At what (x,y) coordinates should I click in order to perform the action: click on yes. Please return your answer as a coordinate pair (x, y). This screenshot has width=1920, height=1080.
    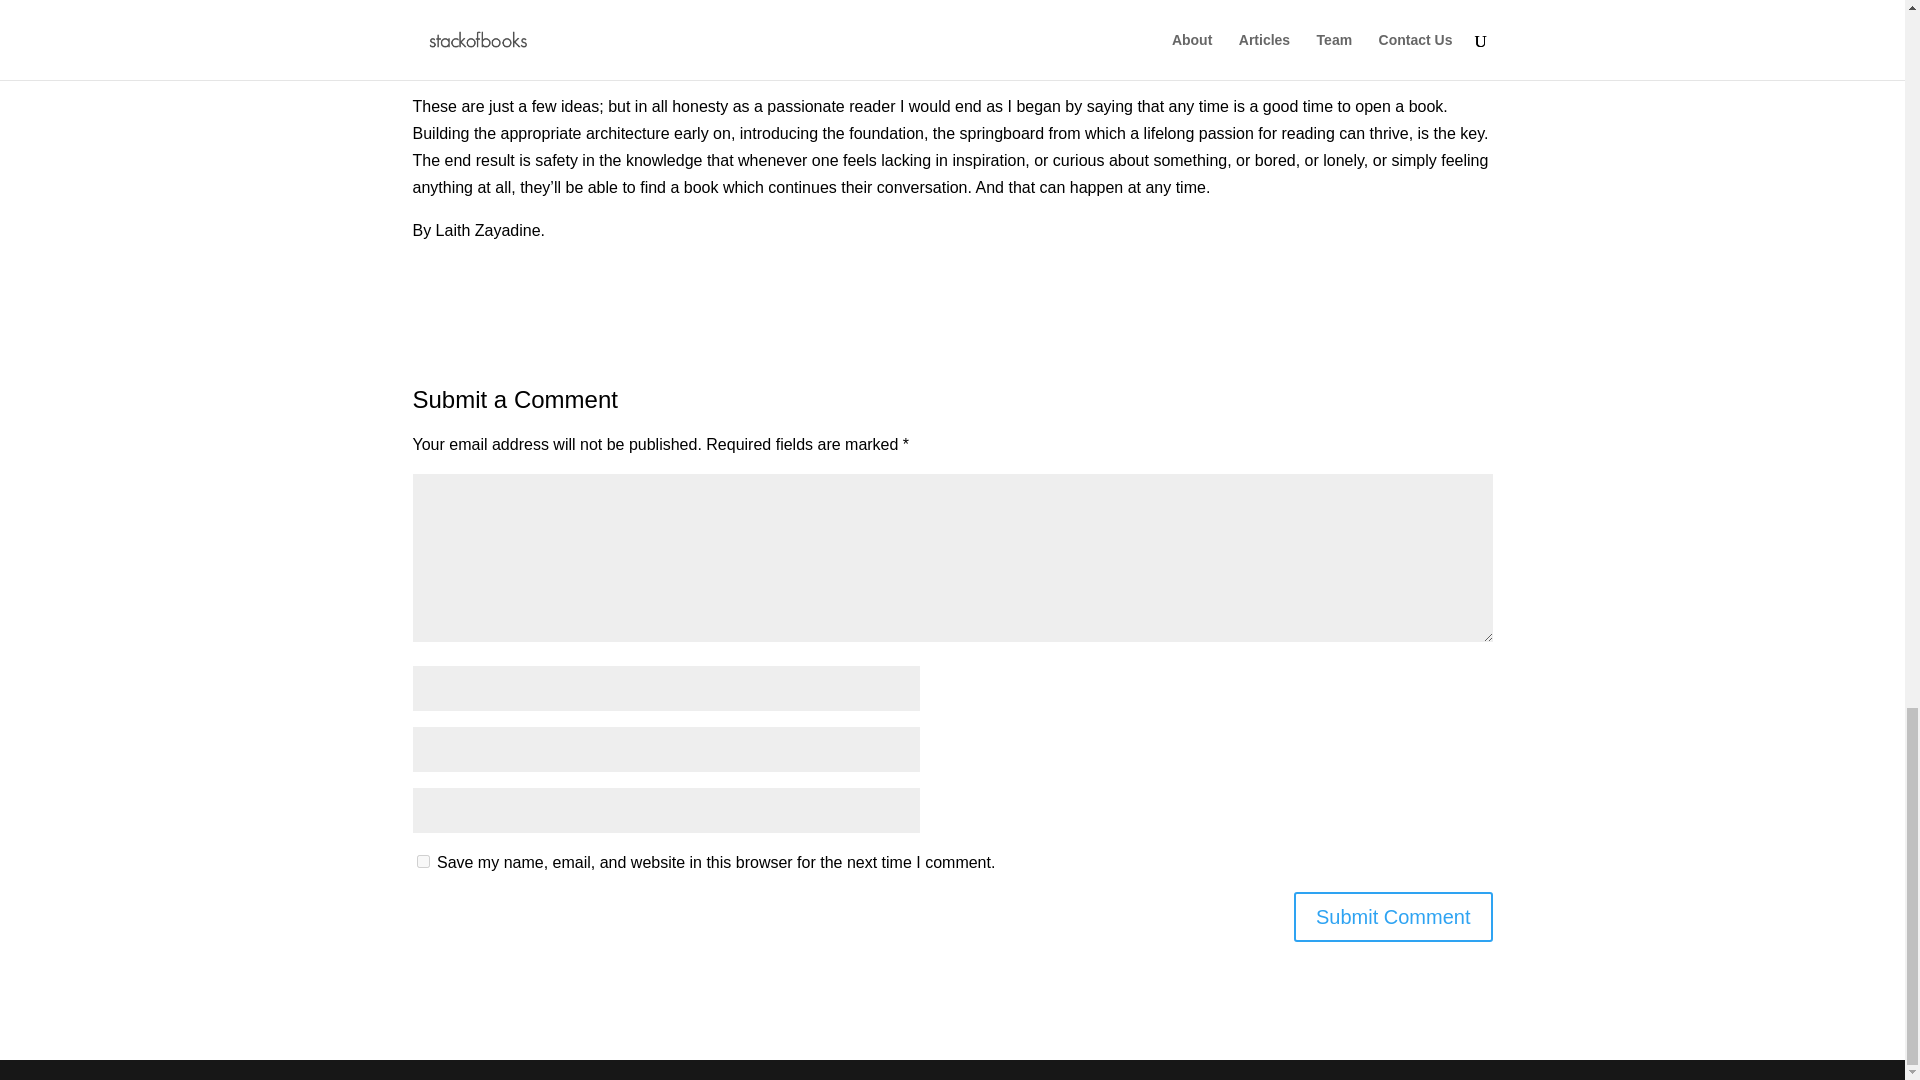
    Looking at the image, I should click on (422, 862).